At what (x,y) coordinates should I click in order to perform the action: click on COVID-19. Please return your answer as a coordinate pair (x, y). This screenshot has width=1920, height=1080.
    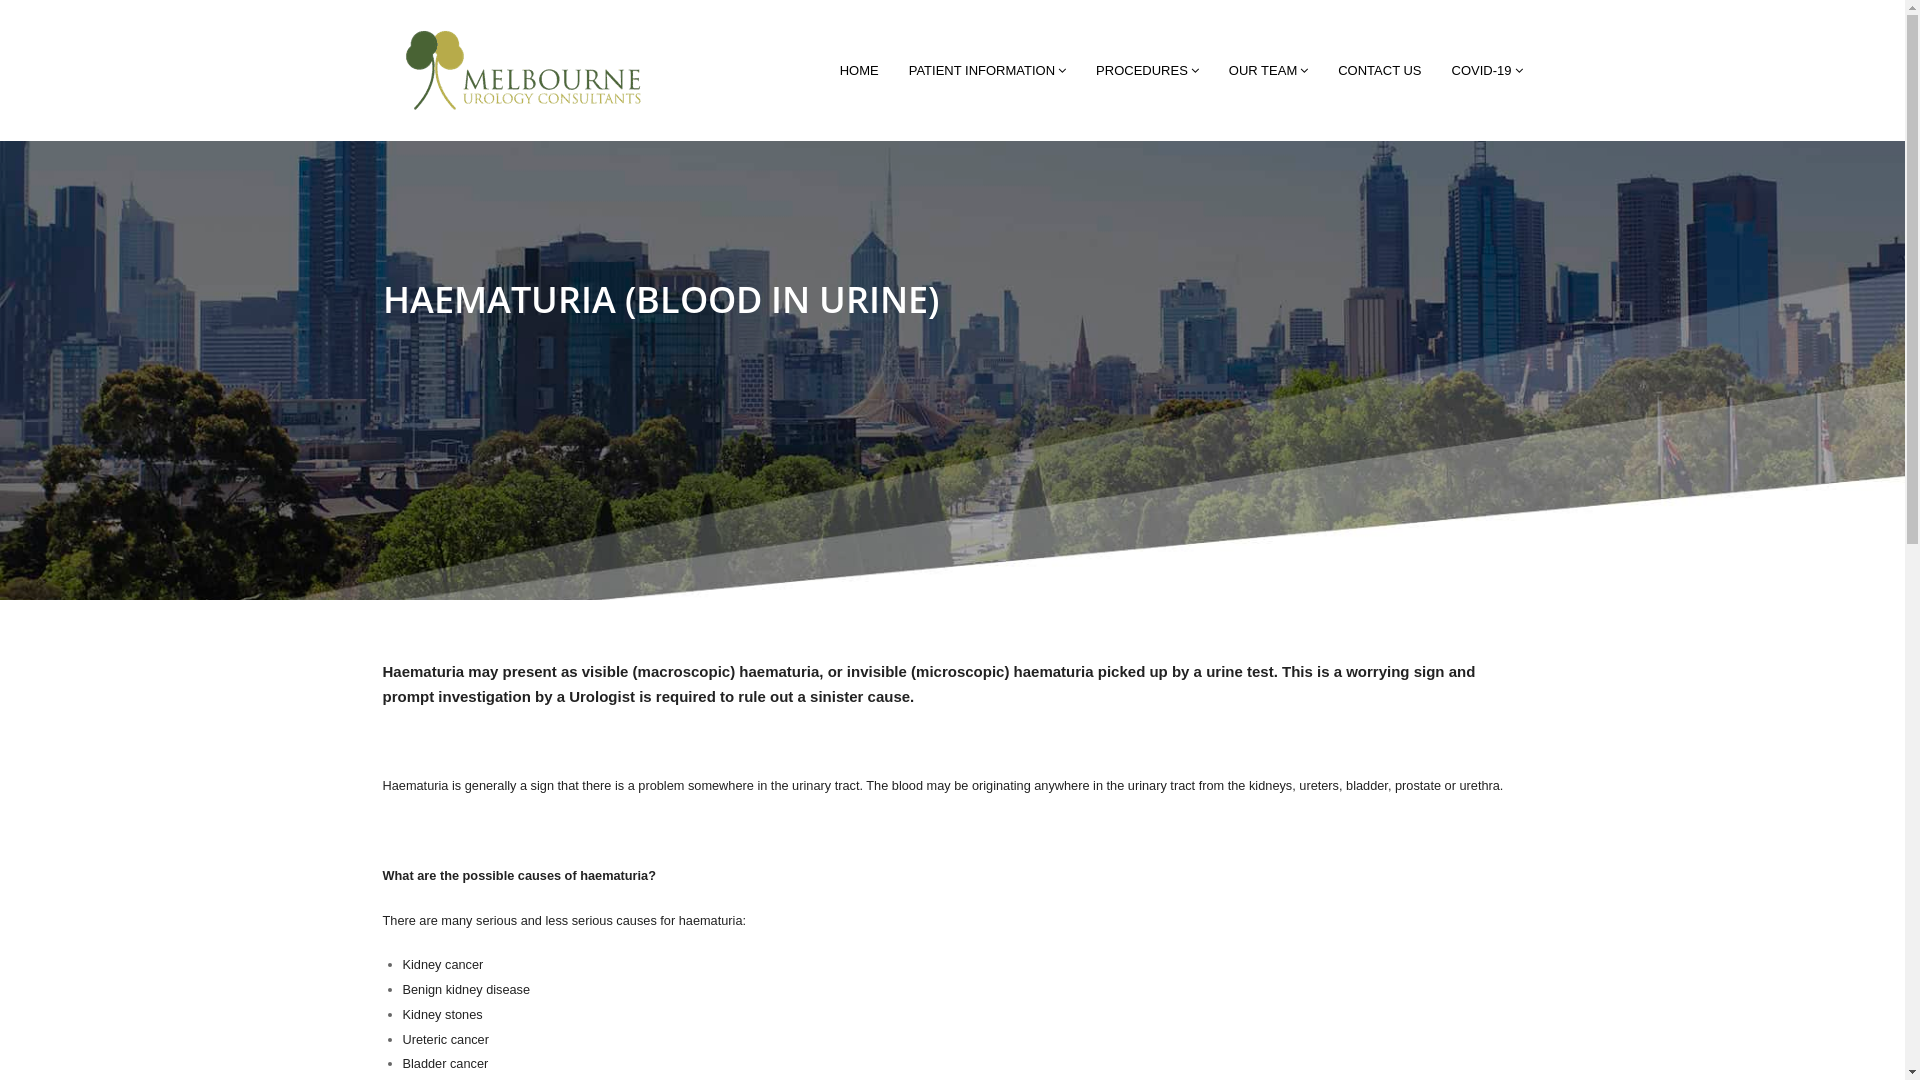
    Looking at the image, I should click on (1488, 70).